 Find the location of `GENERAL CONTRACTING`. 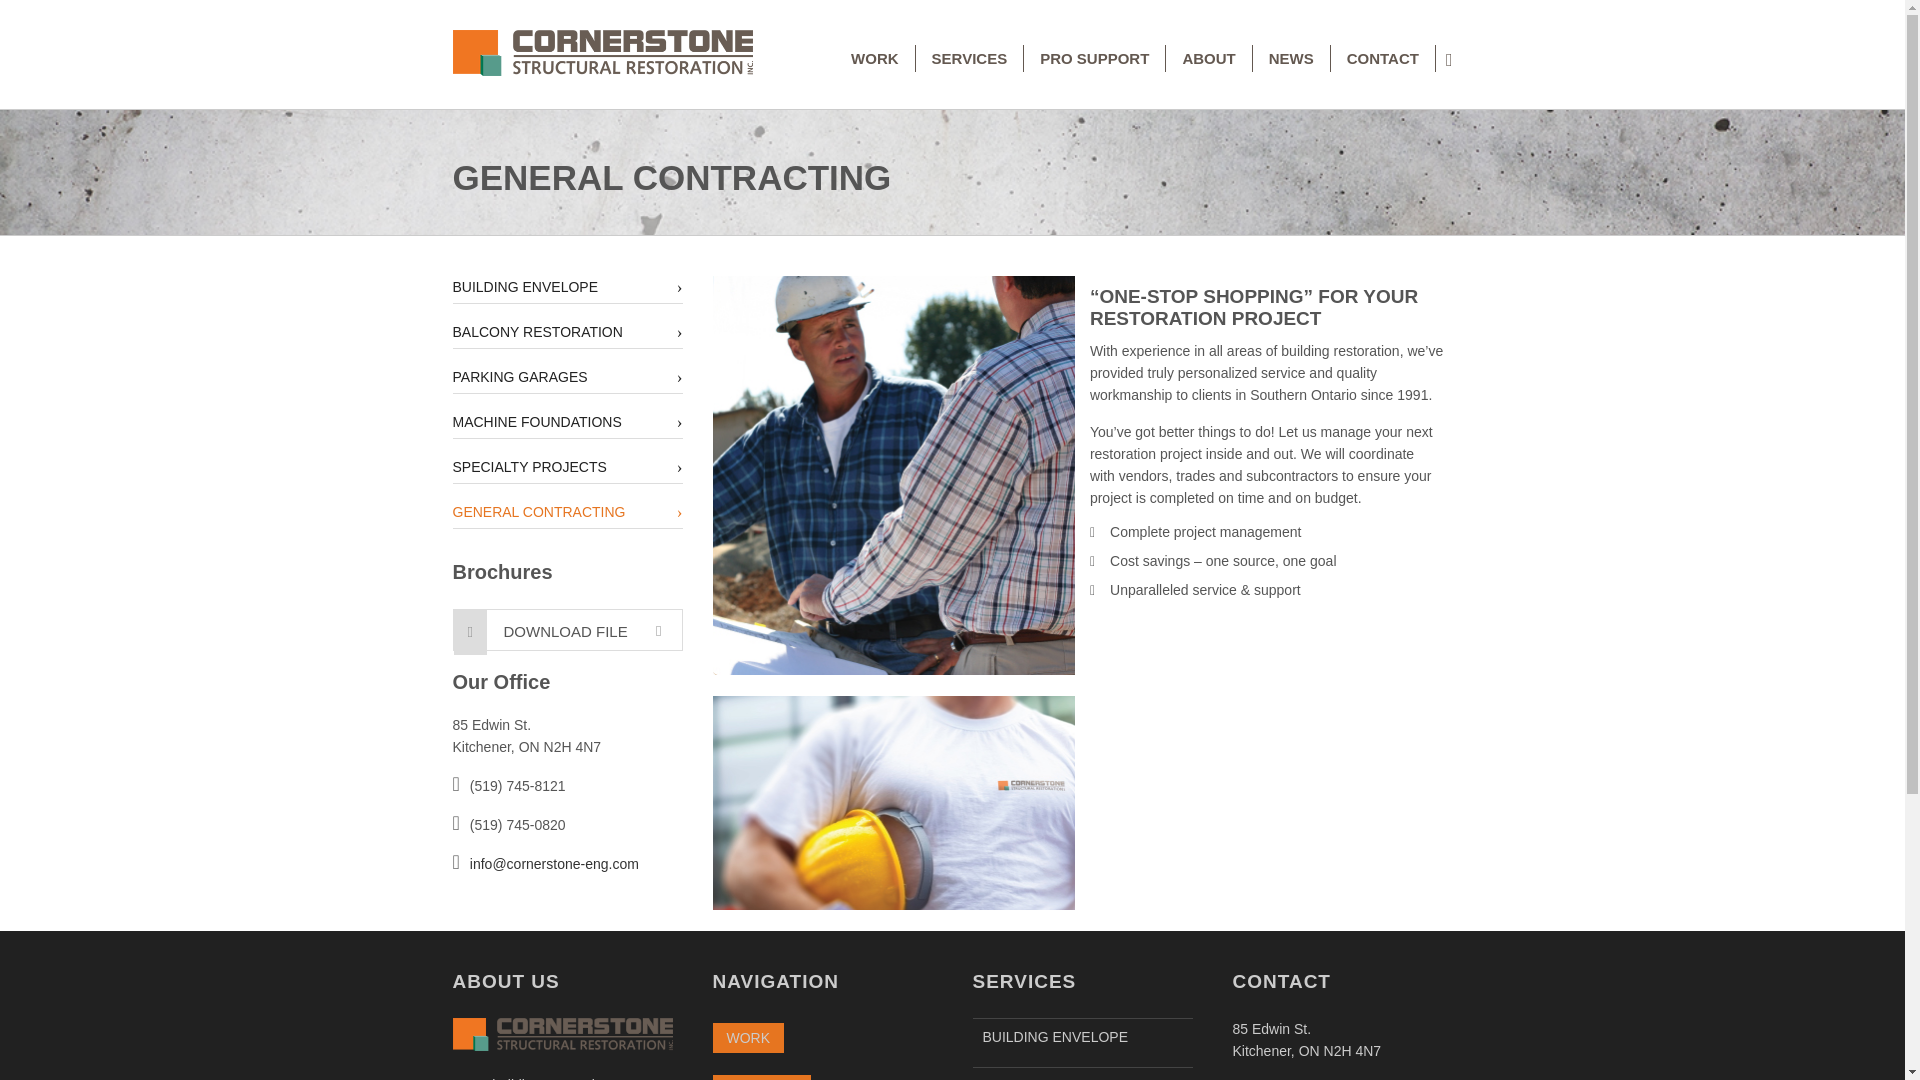

GENERAL CONTRACTING is located at coordinates (566, 512).